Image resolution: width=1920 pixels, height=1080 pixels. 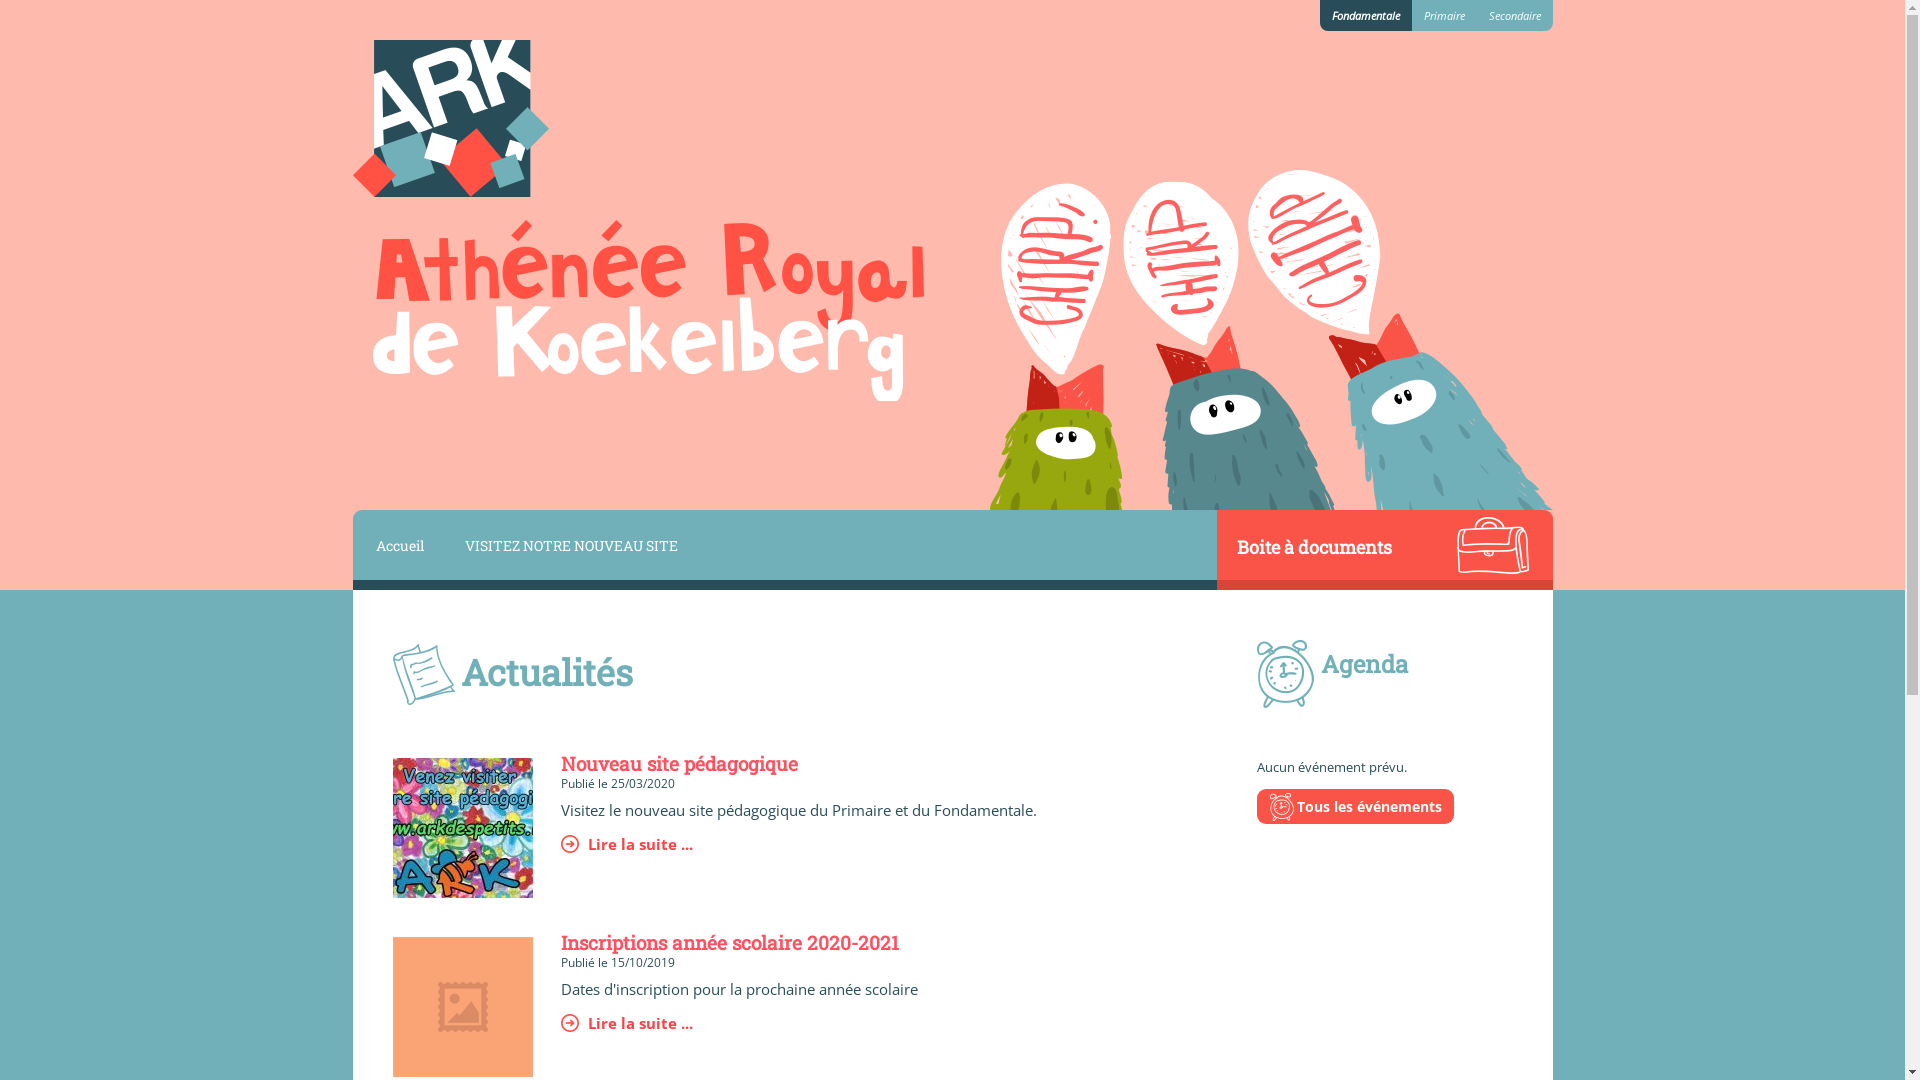 What do you see at coordinates (1347, 680) in the screenshot?
I see `Tous les documents` at bounding box center [1347, 680].